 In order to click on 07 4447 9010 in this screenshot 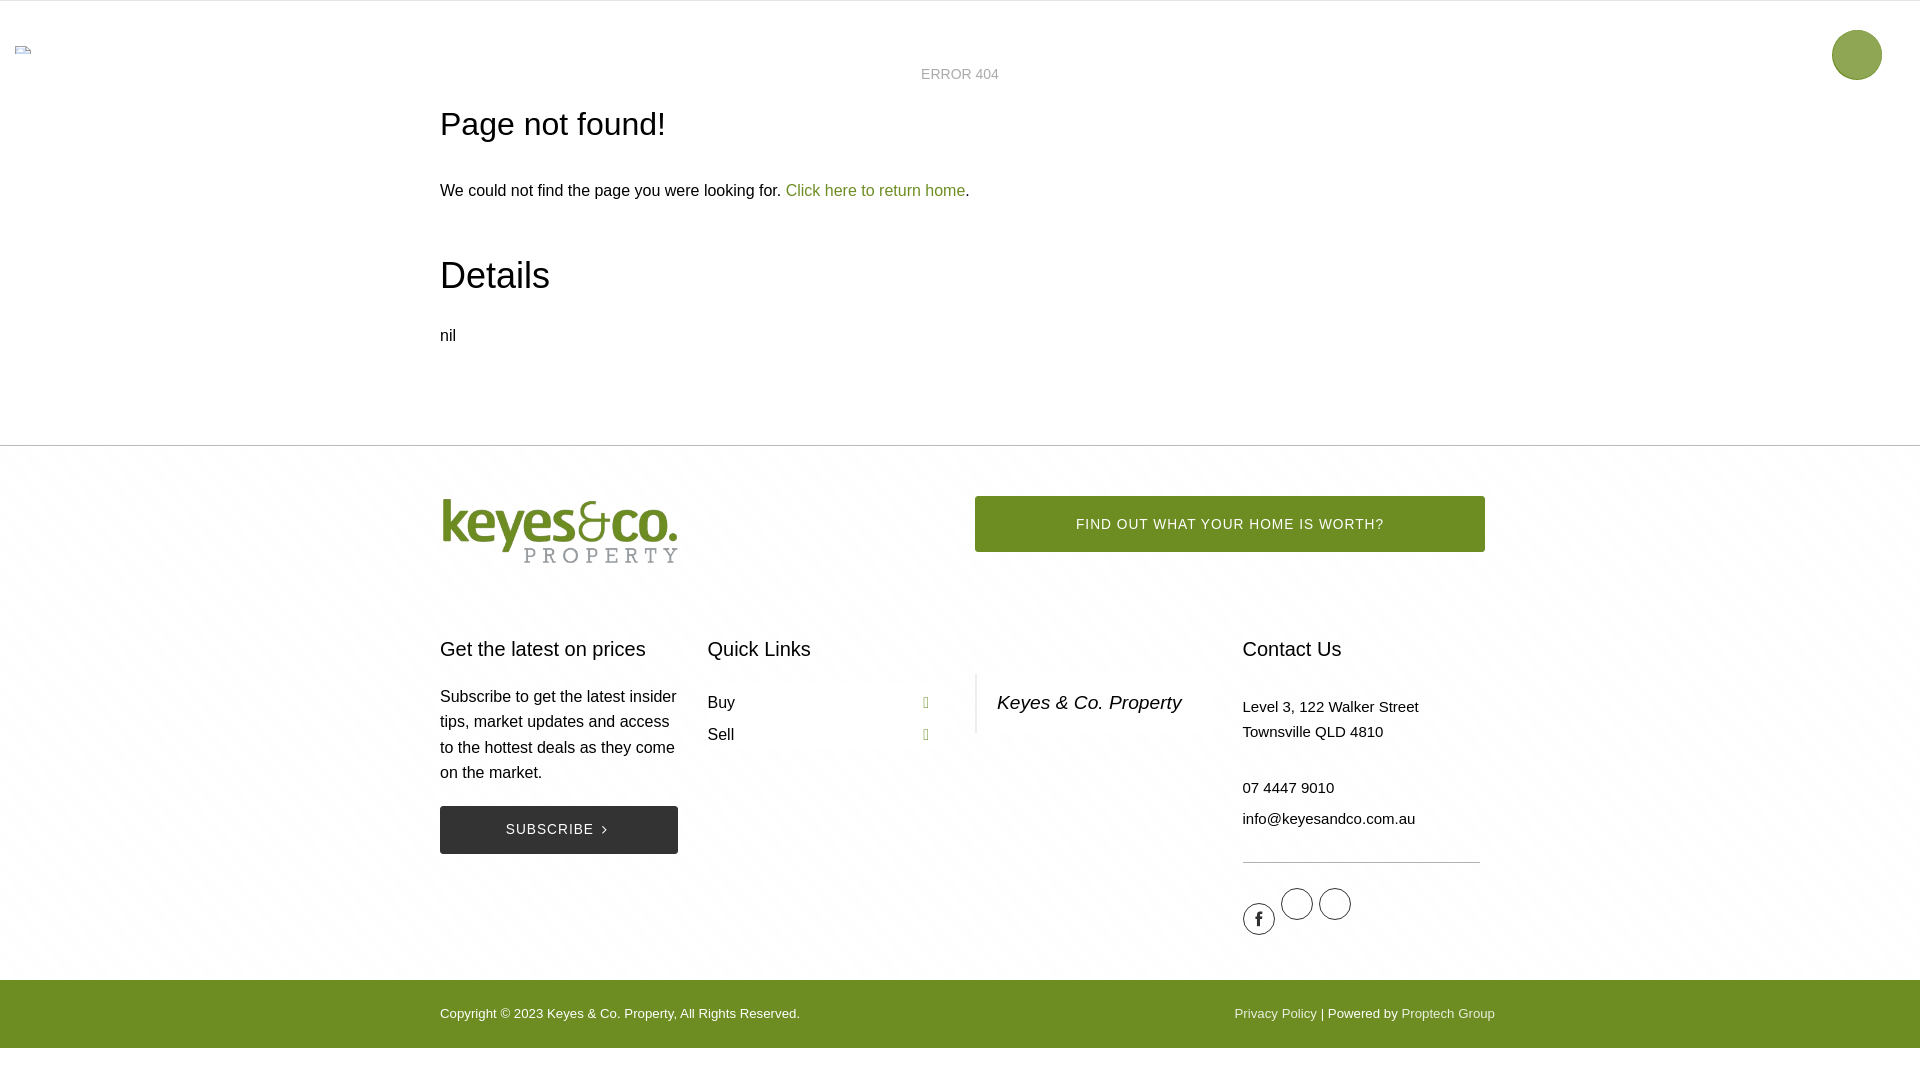, I will do `click(1288, 788)`.